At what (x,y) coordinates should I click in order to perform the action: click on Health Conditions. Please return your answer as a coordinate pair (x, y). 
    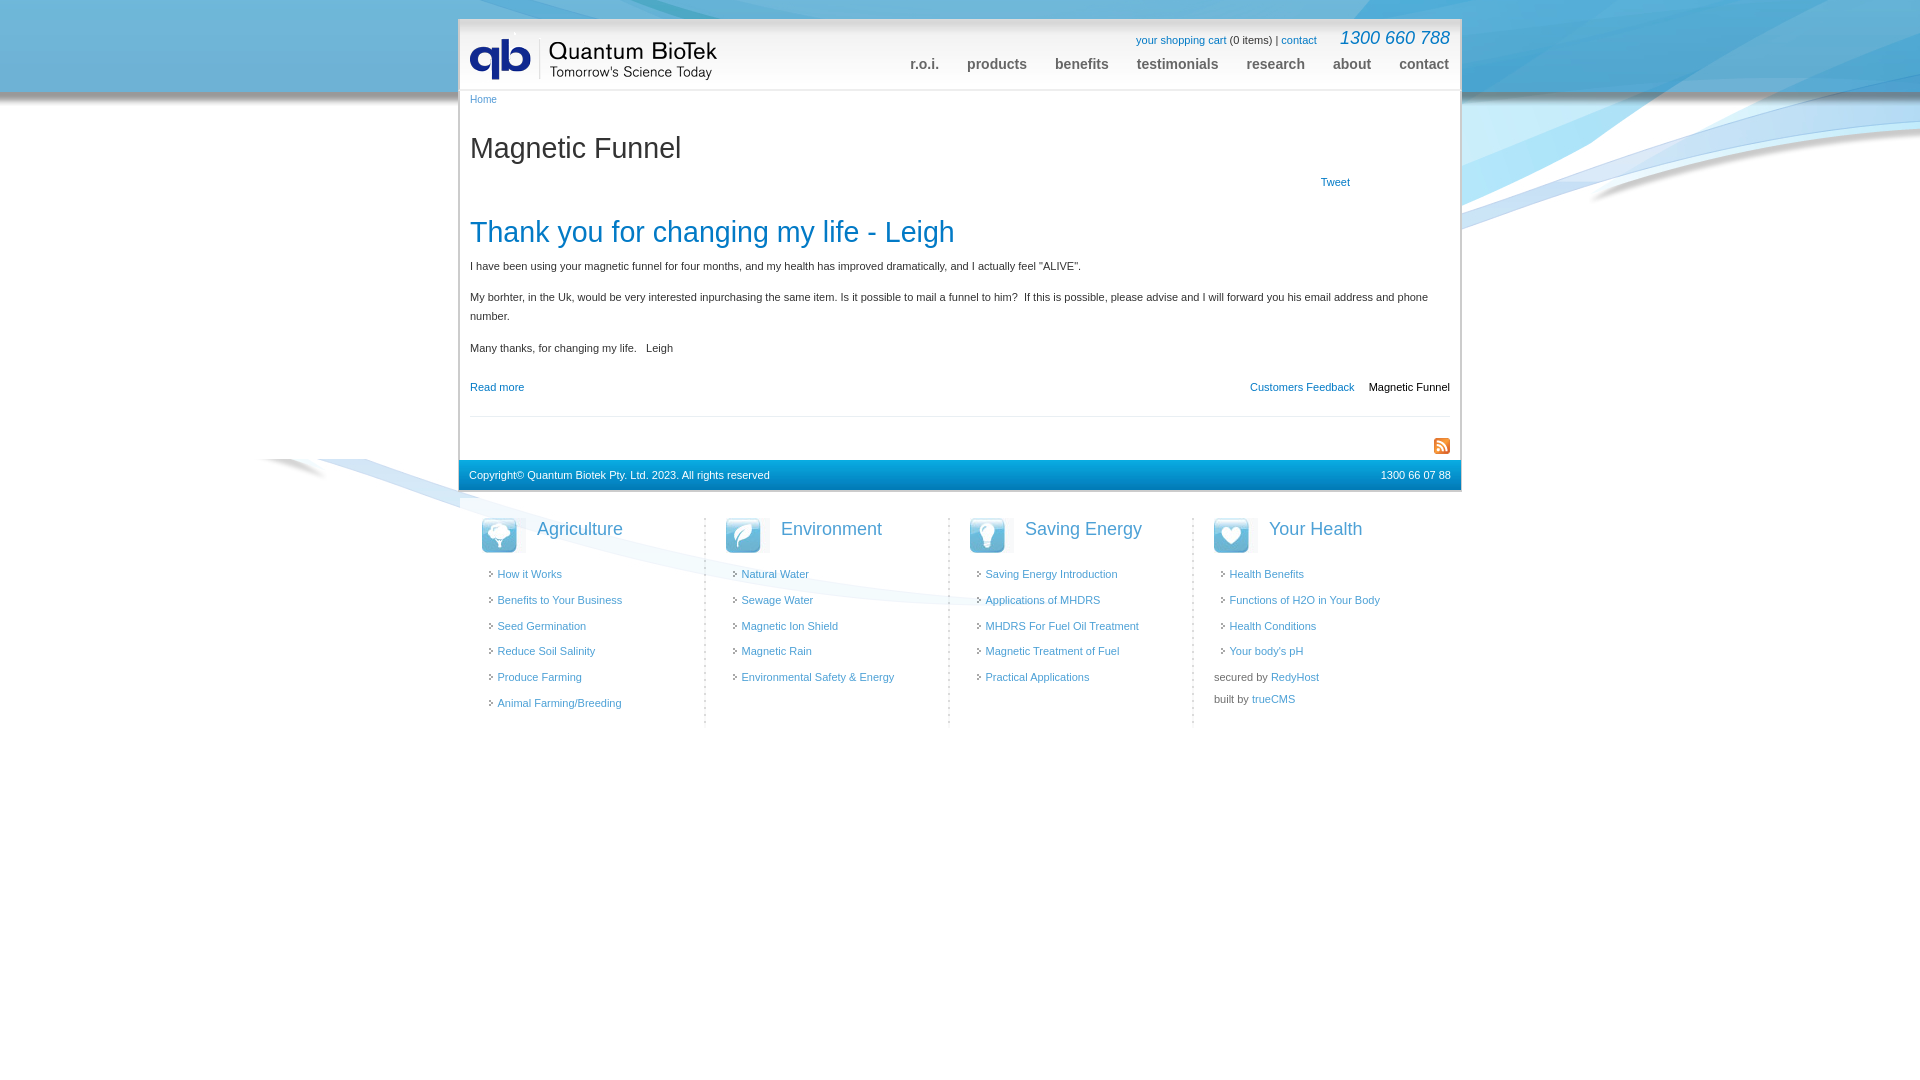
    Looking at the image, I should click on (1274, 626).